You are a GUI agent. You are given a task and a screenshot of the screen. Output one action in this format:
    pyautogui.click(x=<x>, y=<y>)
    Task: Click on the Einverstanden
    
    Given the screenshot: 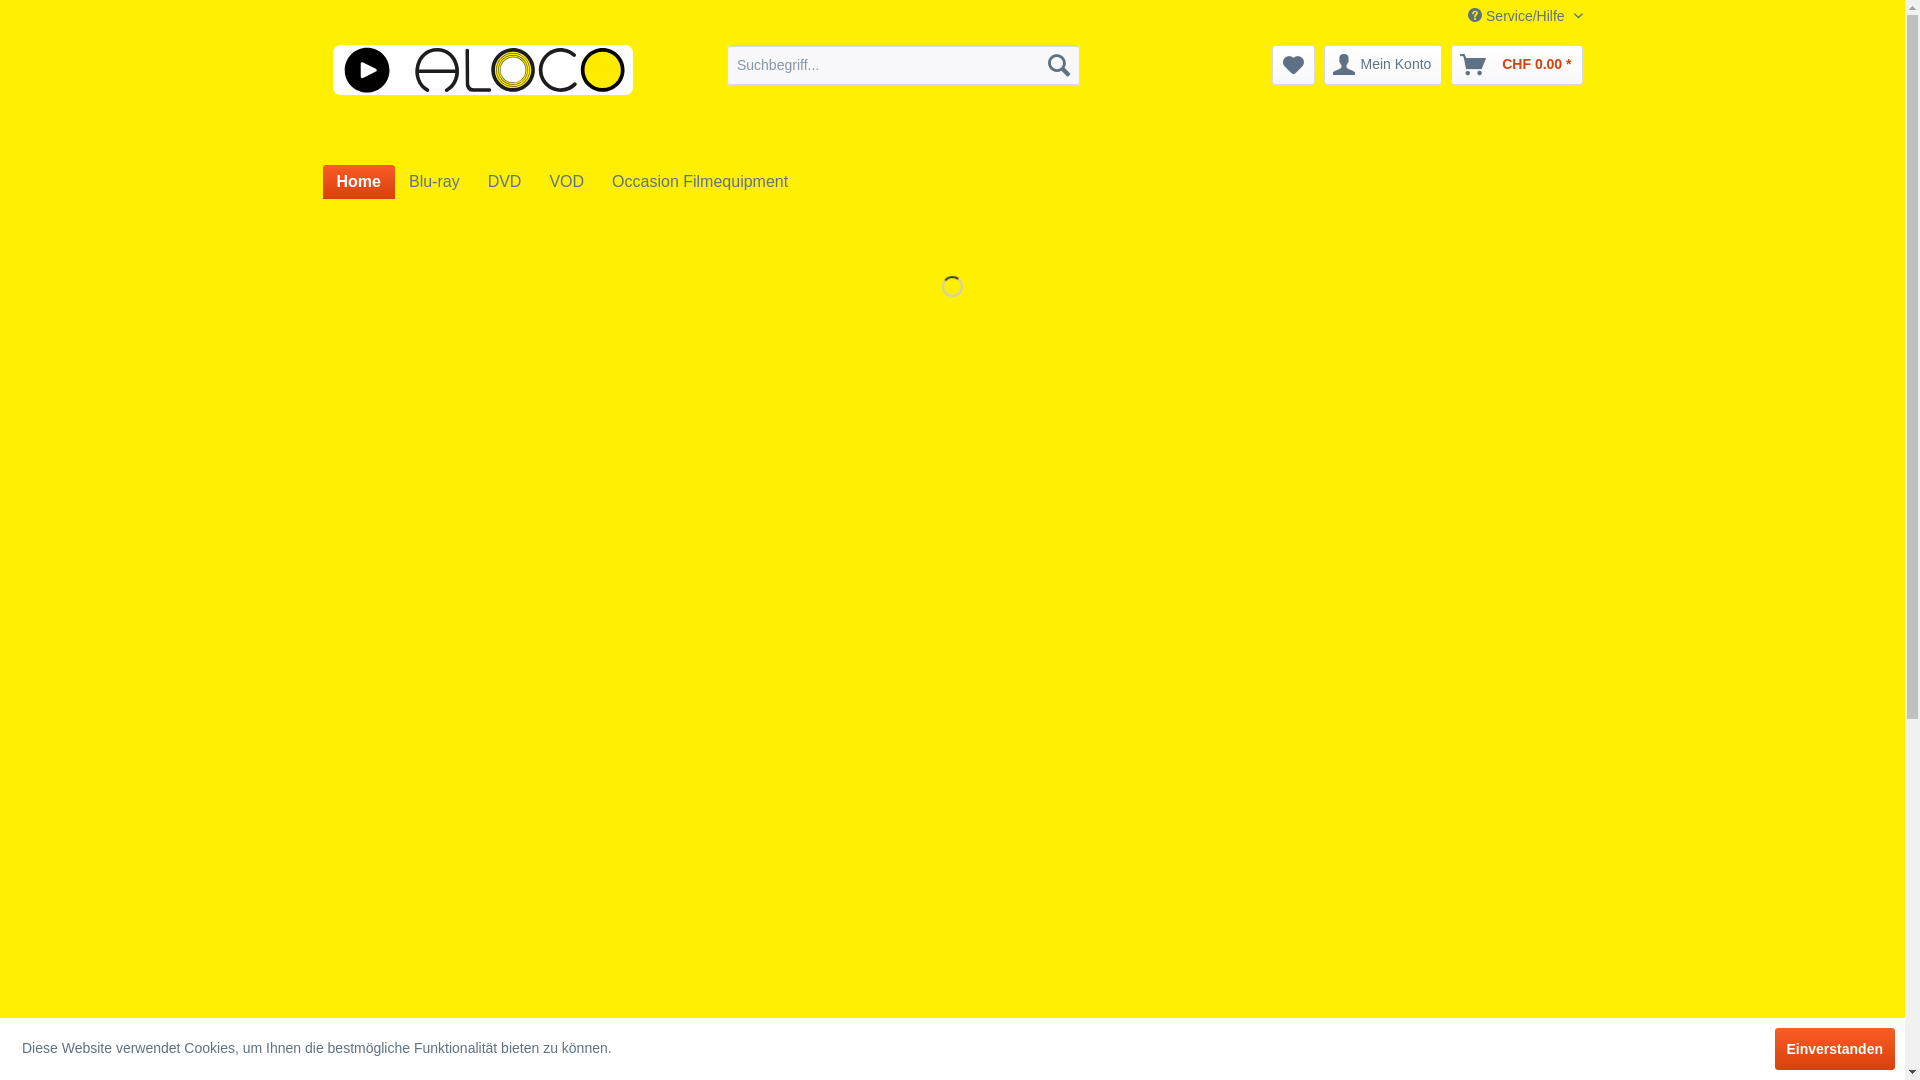 What is the action you would take?
    pyautogui.click(x=1835, y=1049)
    